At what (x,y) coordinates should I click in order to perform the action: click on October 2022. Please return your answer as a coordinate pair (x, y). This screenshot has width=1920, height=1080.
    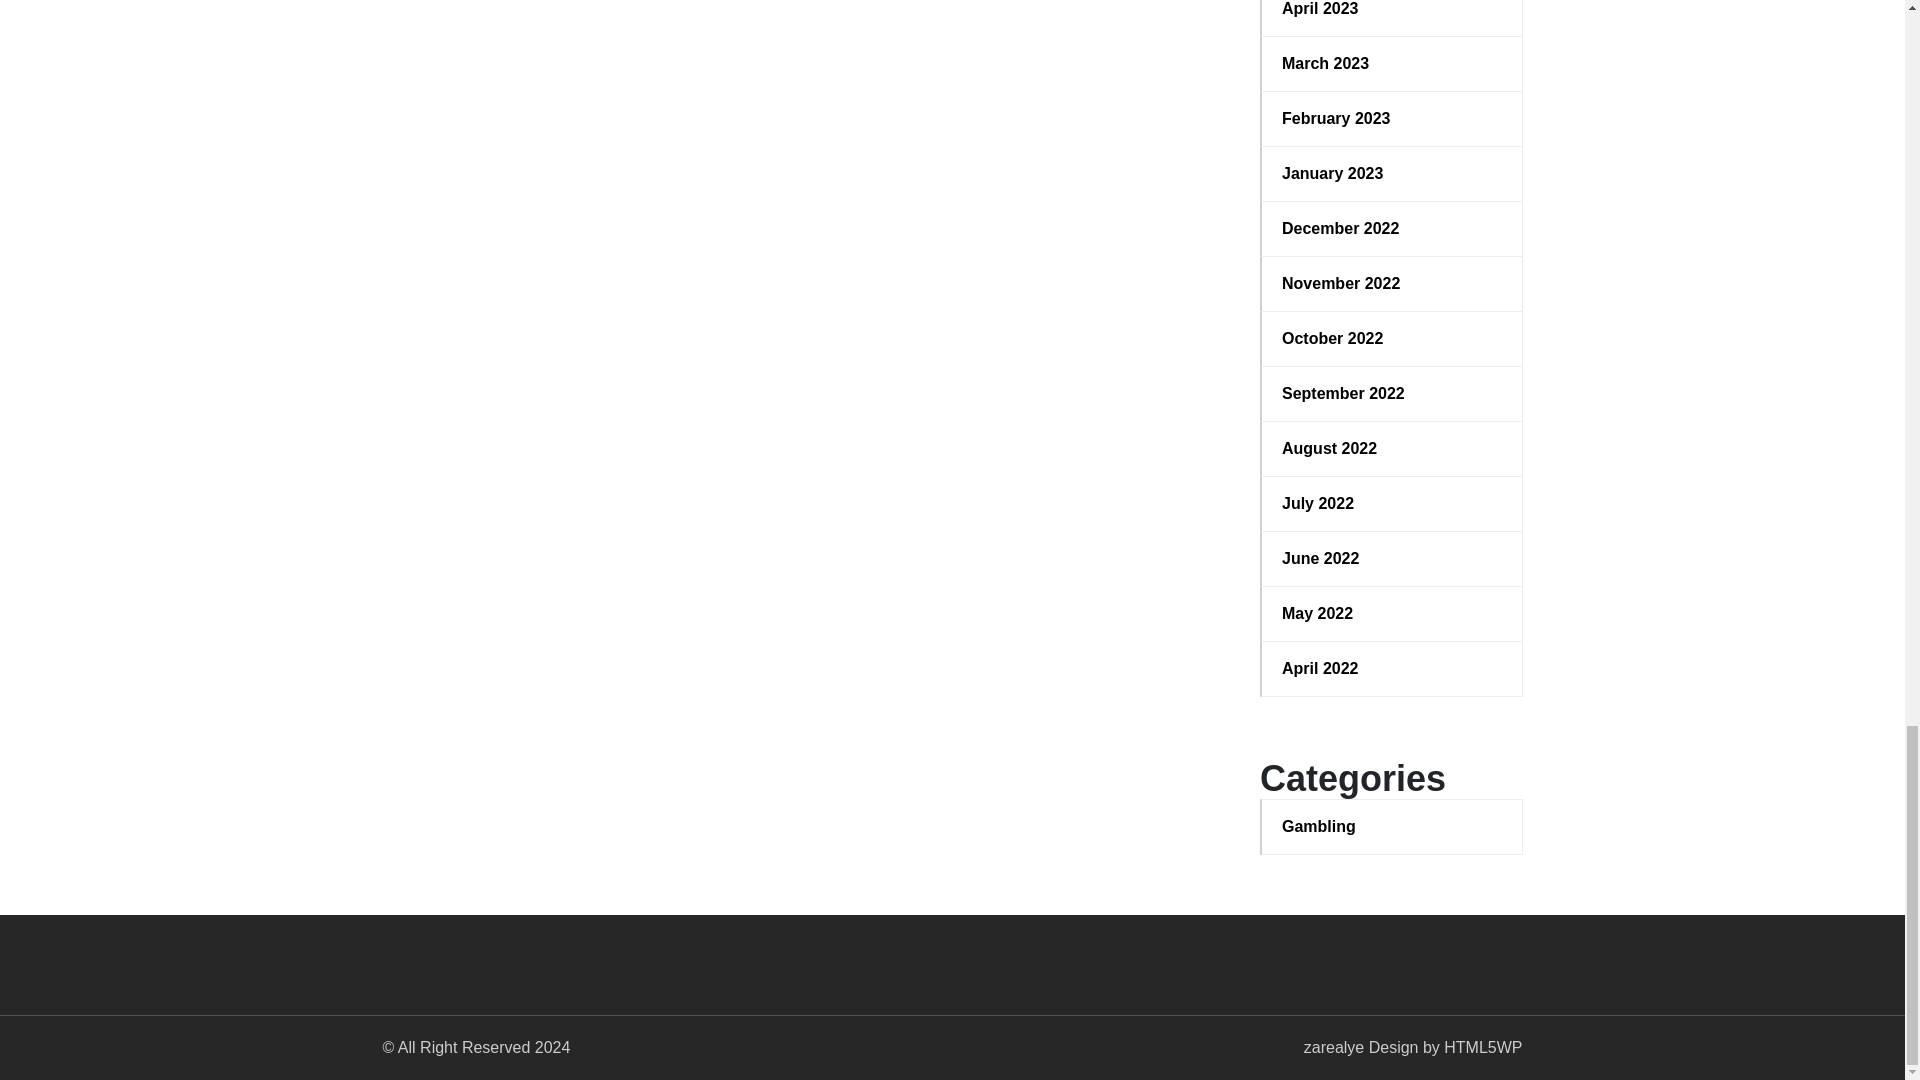
    Looking at the image, I should click on (1392, 339).